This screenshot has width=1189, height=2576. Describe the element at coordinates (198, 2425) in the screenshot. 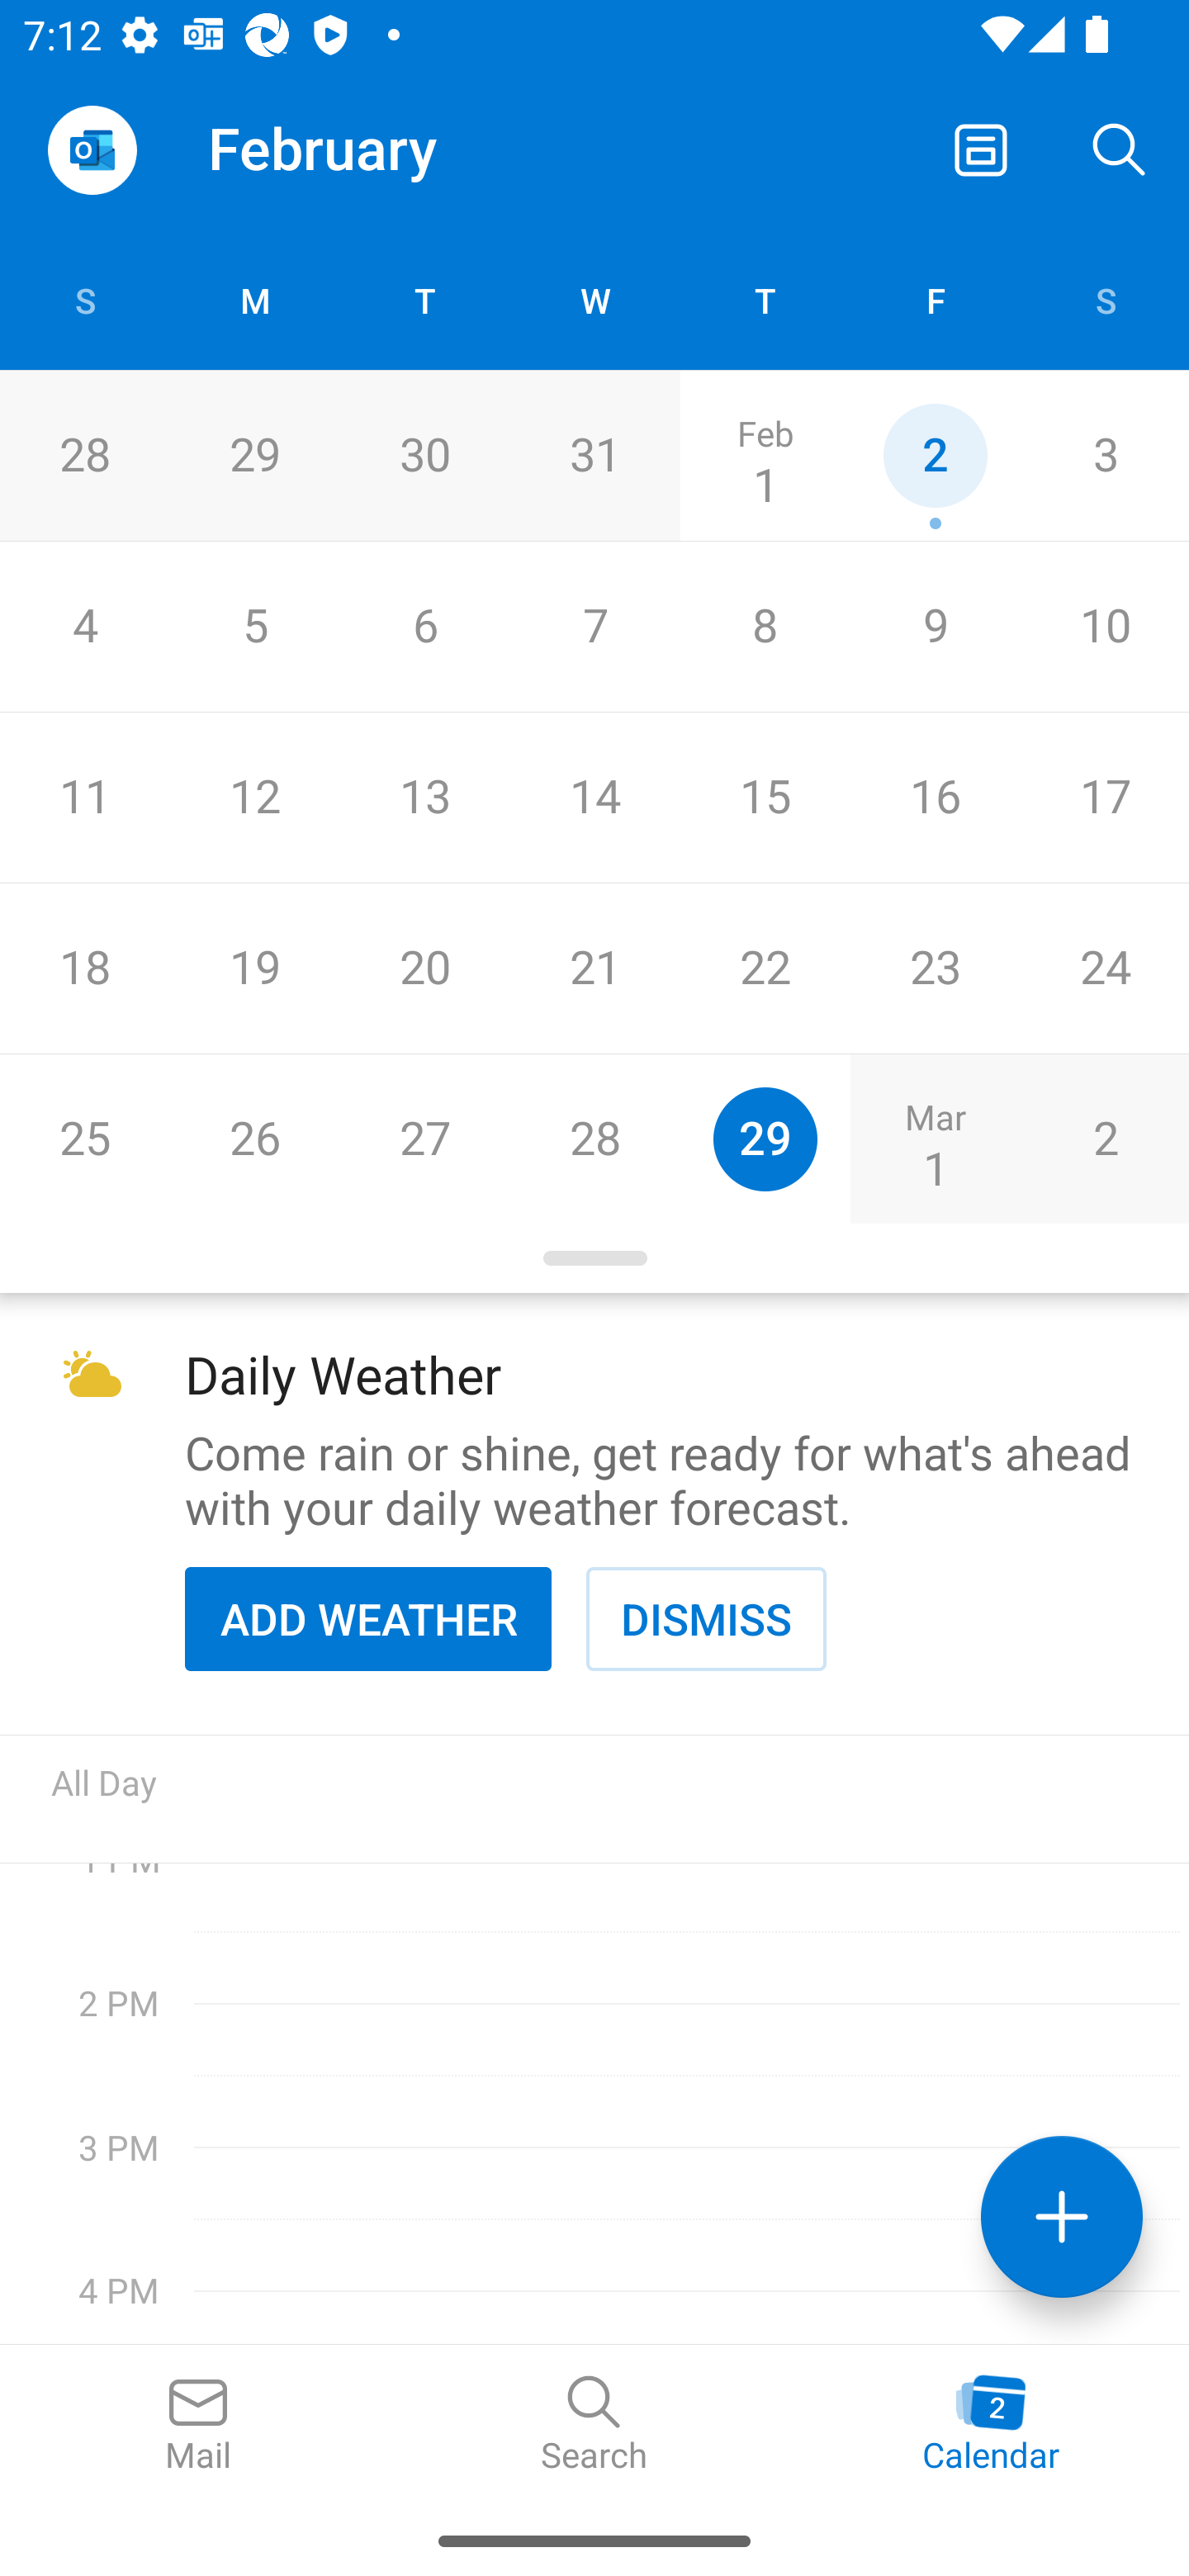

I see `Mail` at that location.